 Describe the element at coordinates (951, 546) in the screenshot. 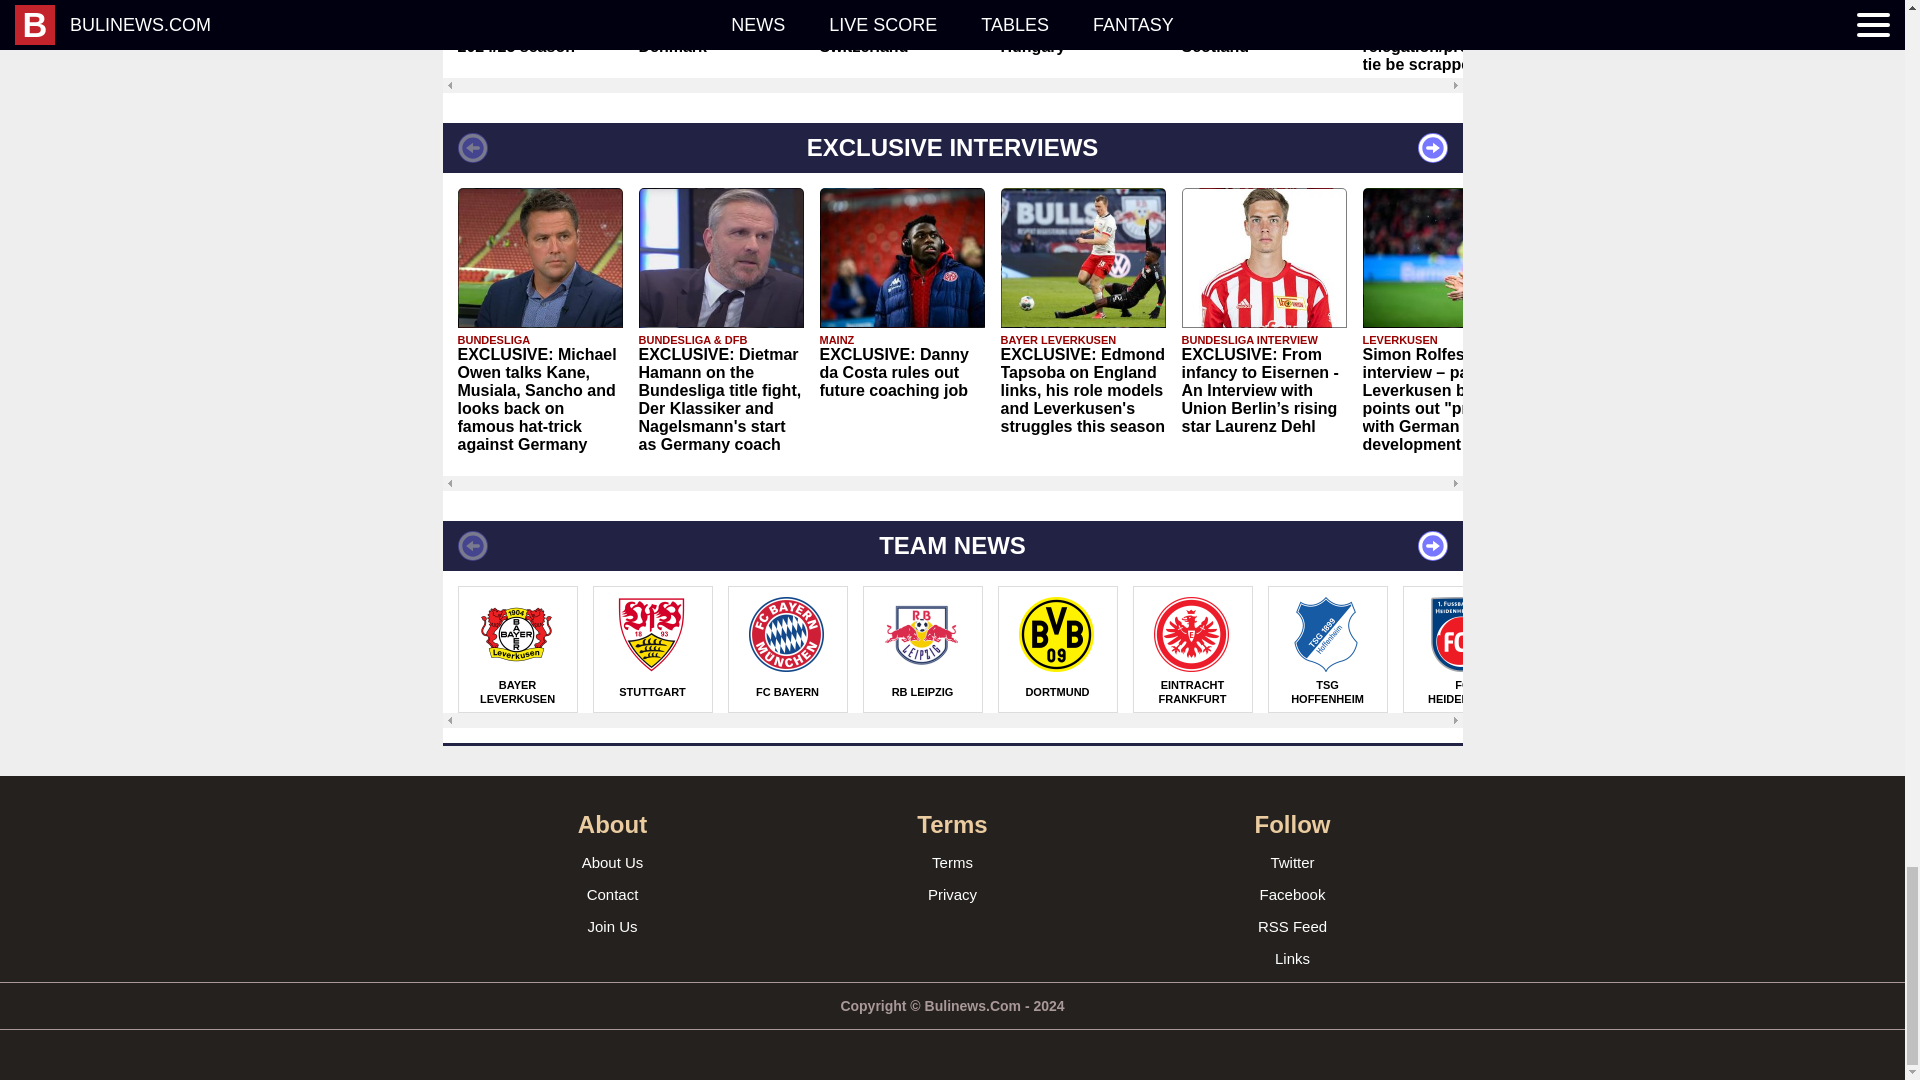

I see `TEAM NEWS` at that location.